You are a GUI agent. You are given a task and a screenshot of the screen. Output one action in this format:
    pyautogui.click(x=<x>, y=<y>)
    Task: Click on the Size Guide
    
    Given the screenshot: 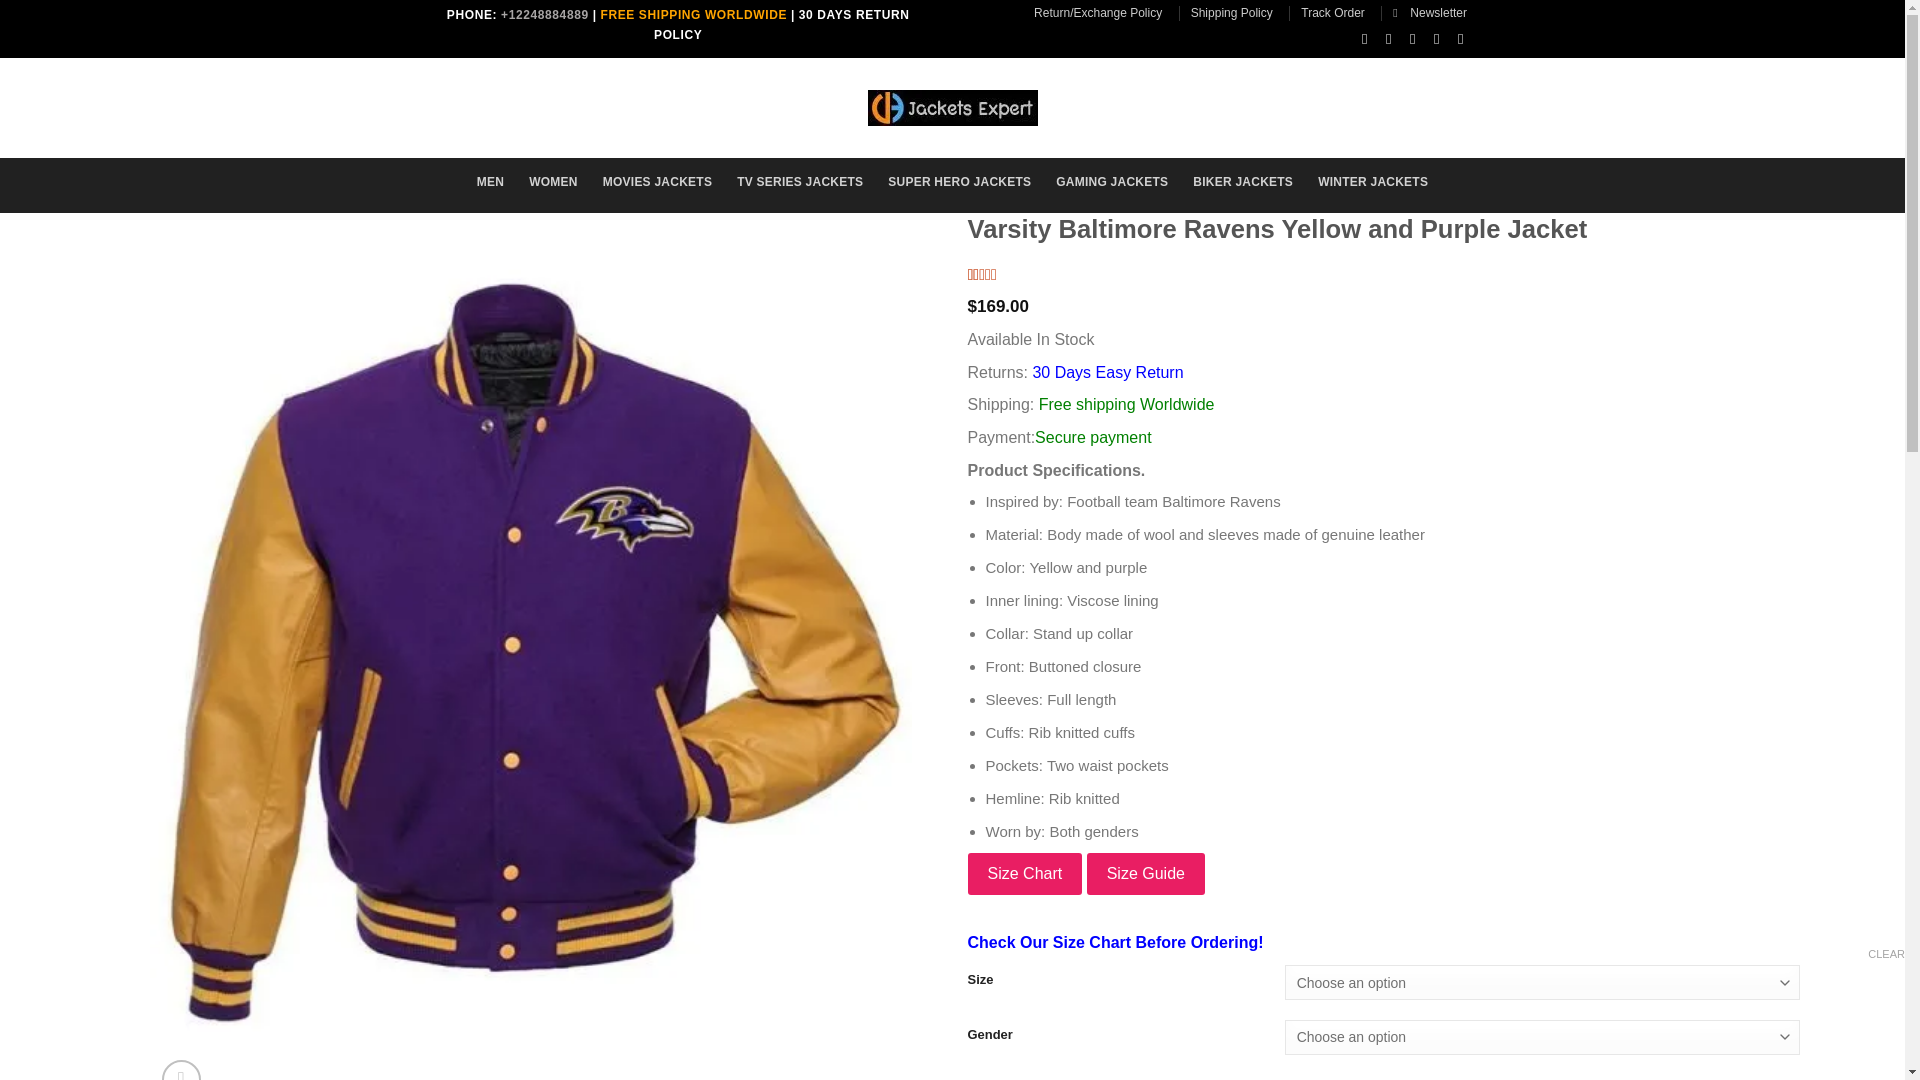 What is the action you would take?
    pyautogui.click(x=1146, y=874)
    